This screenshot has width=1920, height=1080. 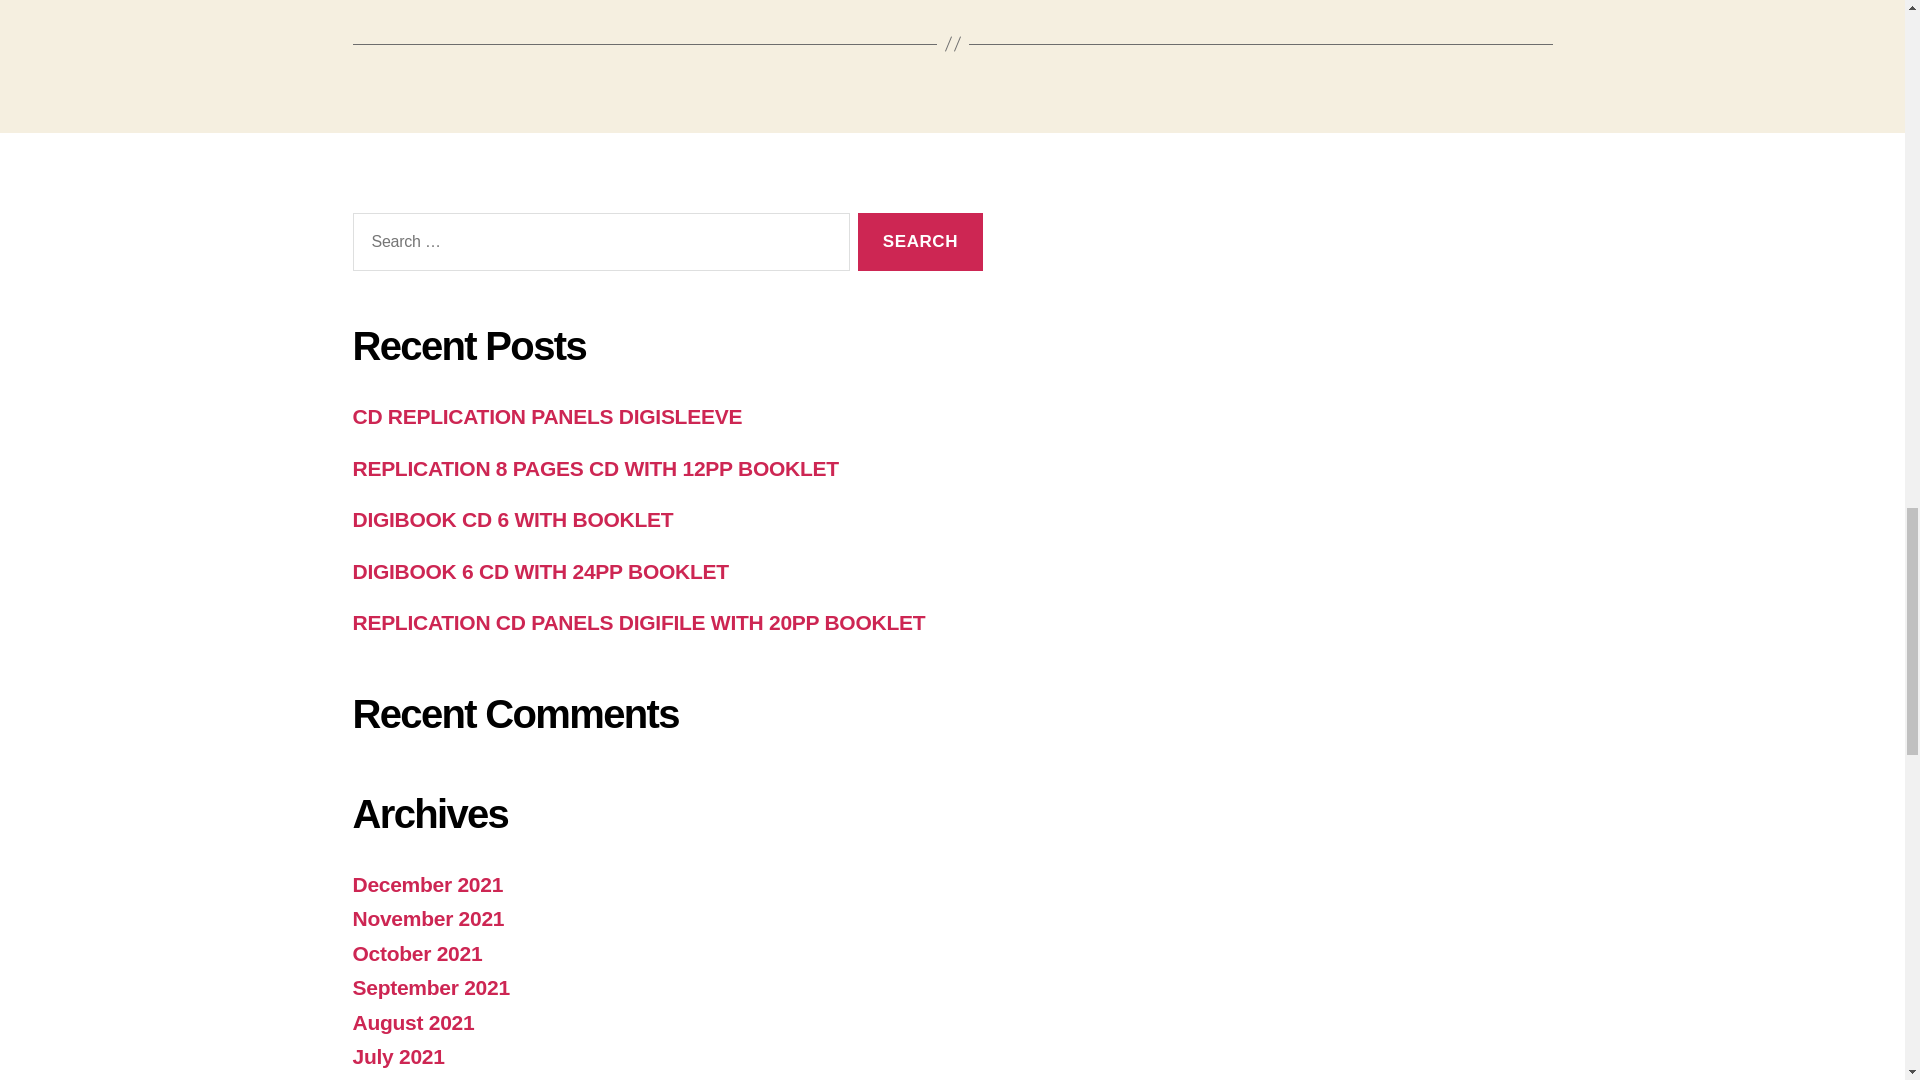 What do you see at coordinates (416, 953) in the screenshot?
I see `October 2021` at bounding box center [416, 953].